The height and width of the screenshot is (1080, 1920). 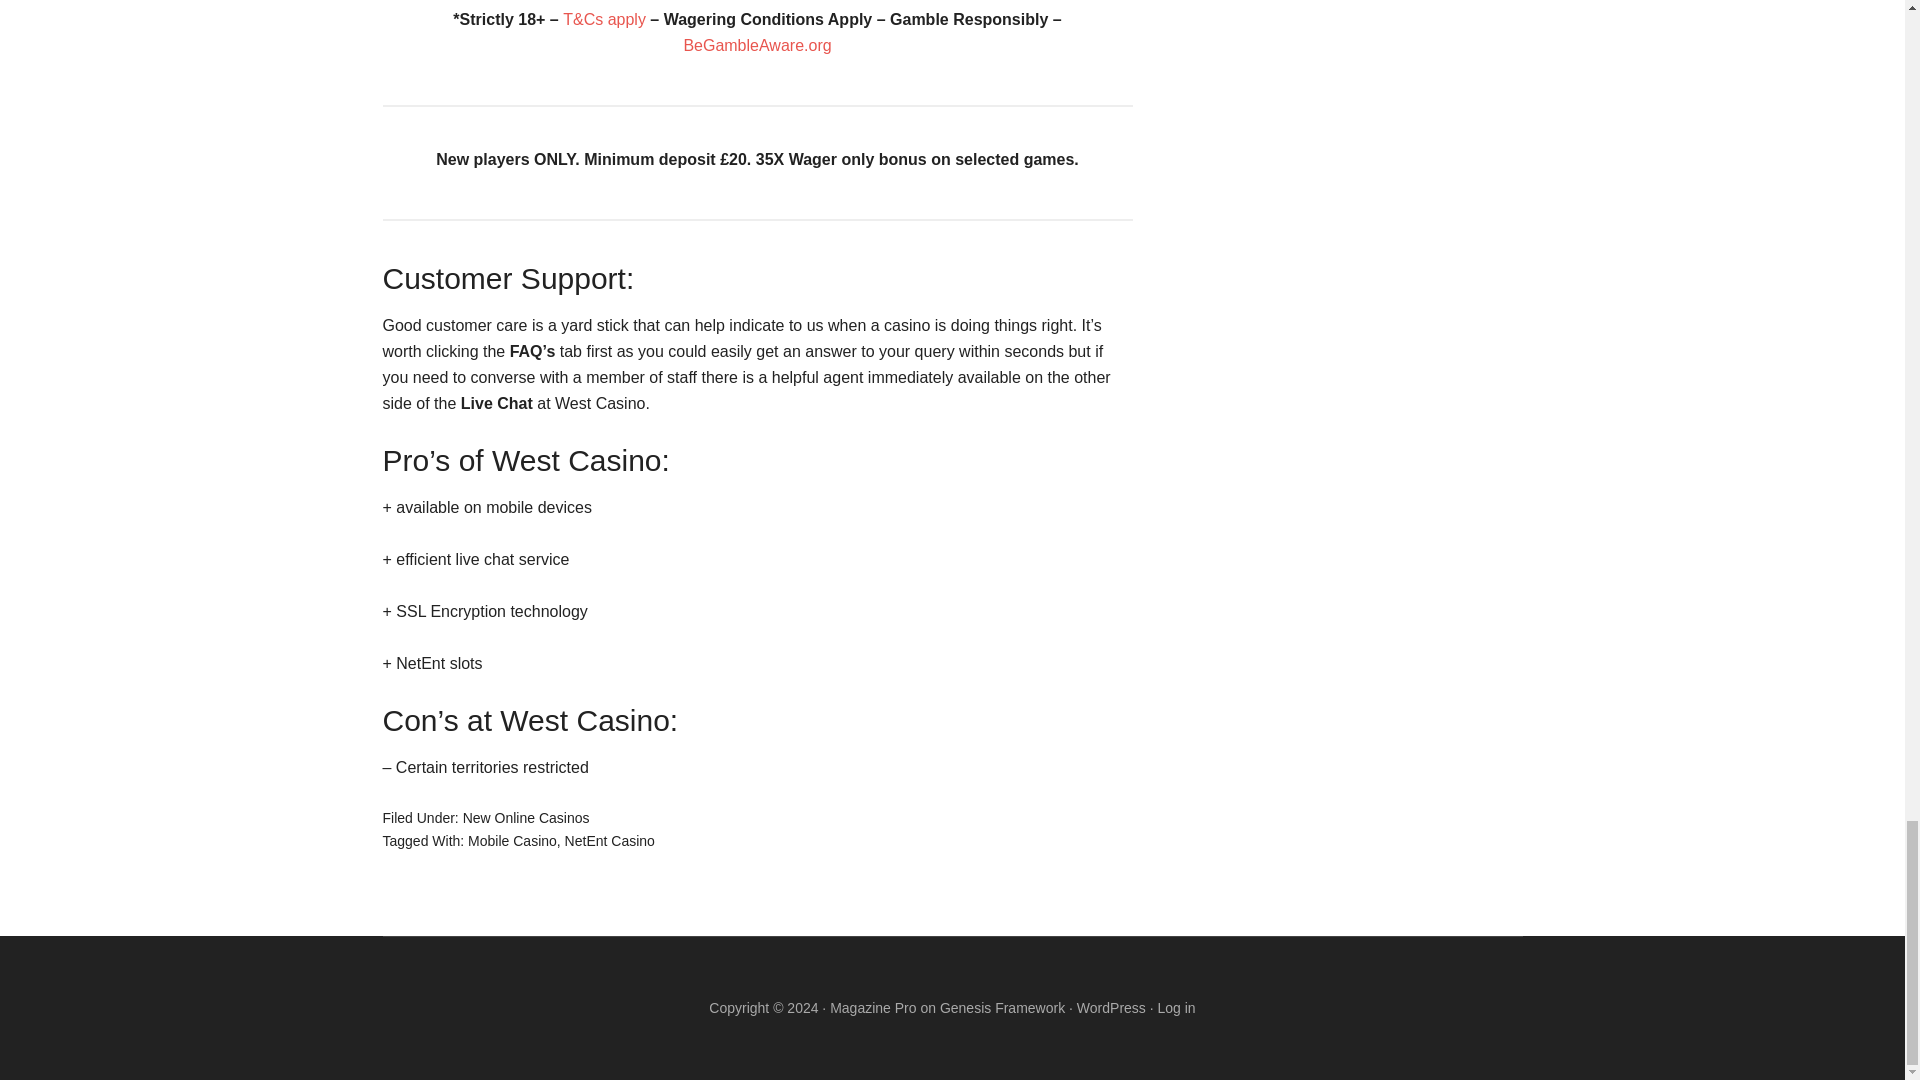 I want to click on Log in, so click(x=1176, y=1008).